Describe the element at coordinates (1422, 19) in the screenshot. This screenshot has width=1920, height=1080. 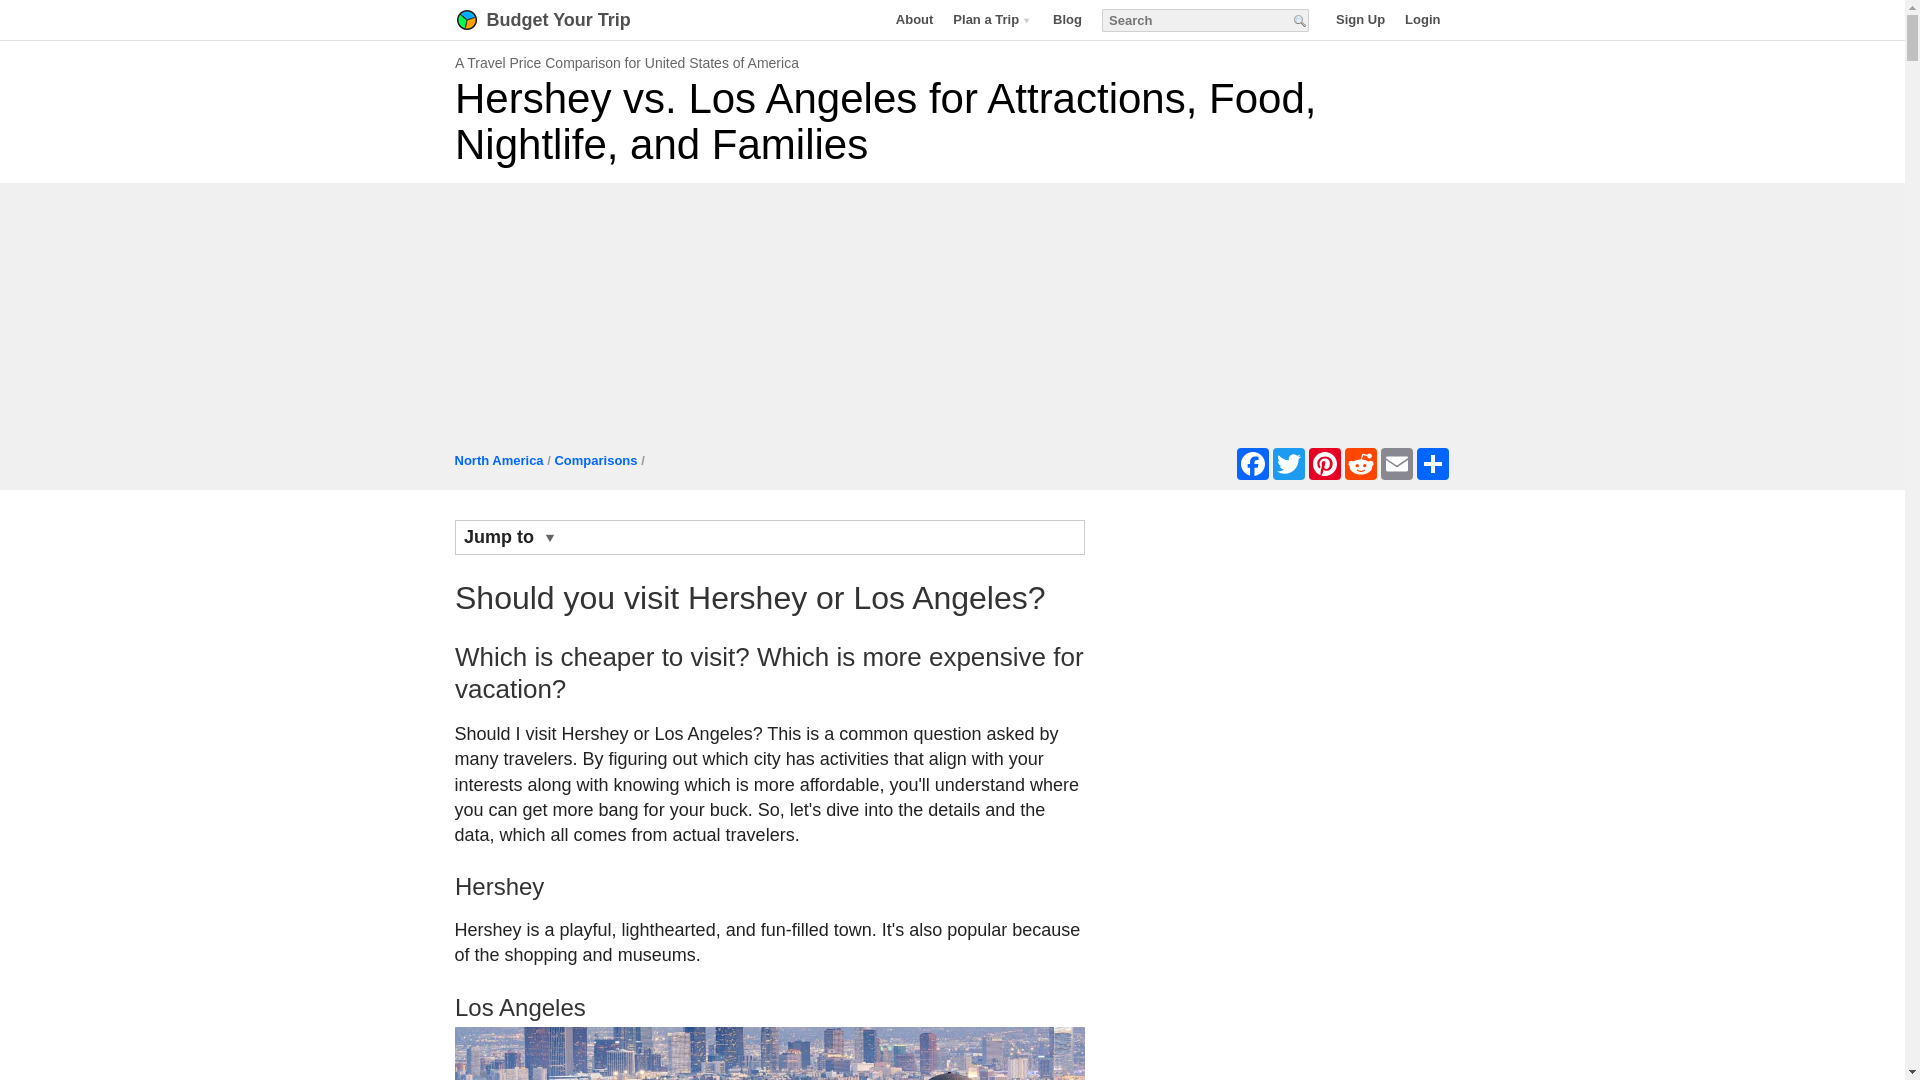
I see `Login` at that location.